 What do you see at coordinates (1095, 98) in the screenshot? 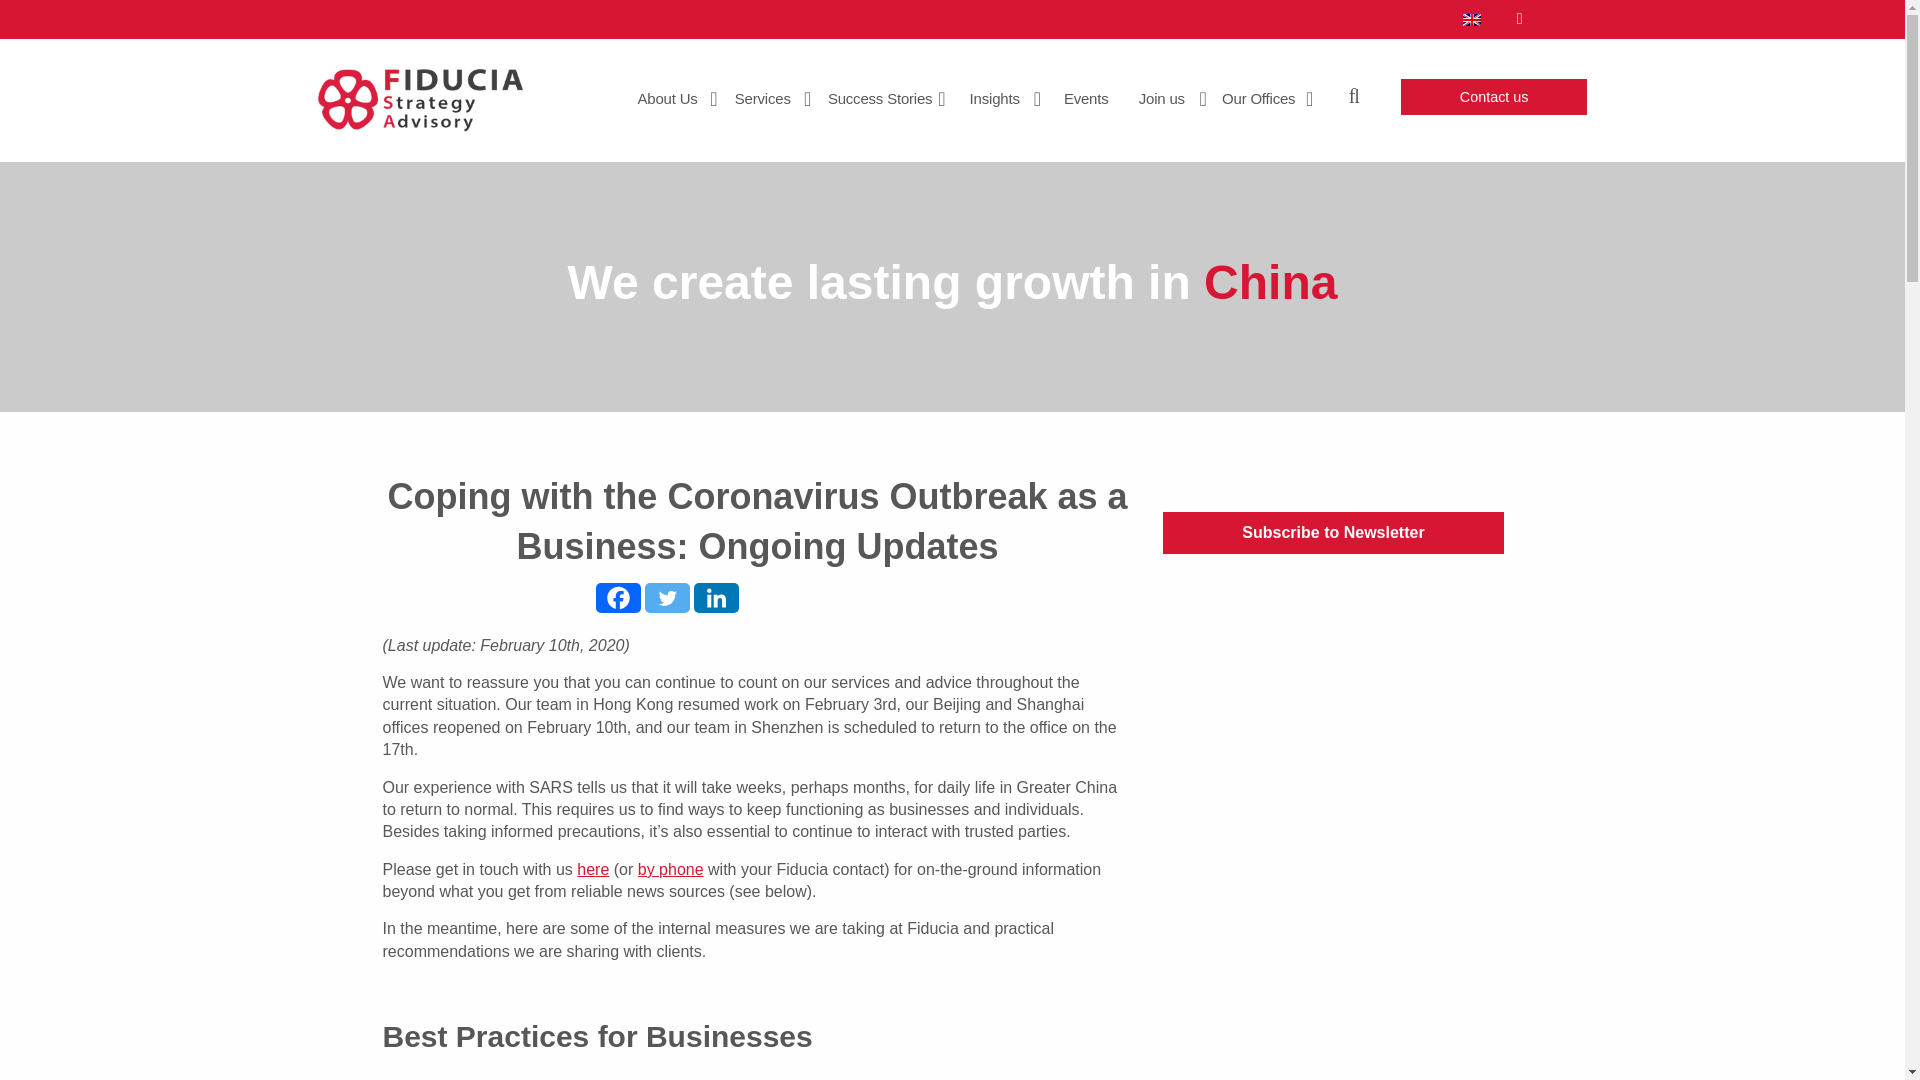
I see `Events` at bounding box center [1095, 98].